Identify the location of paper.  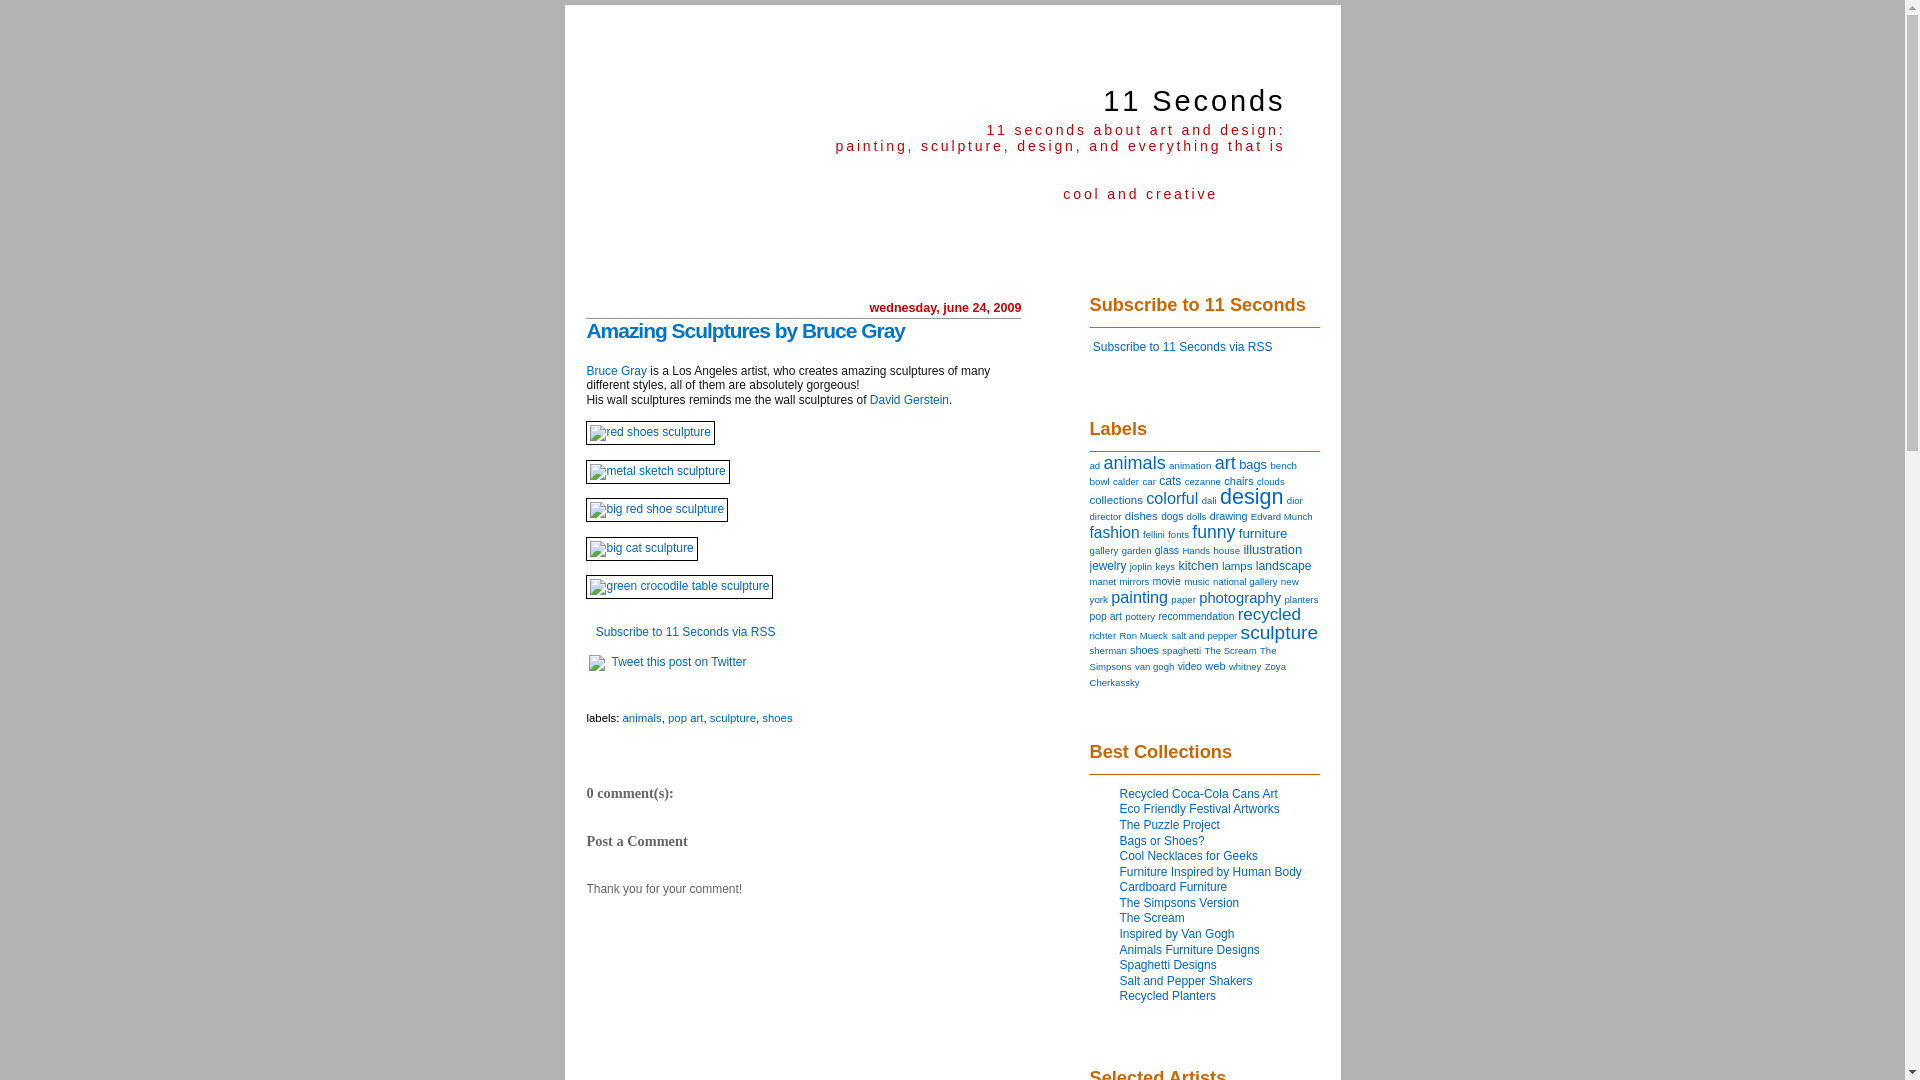
(1184, 600).